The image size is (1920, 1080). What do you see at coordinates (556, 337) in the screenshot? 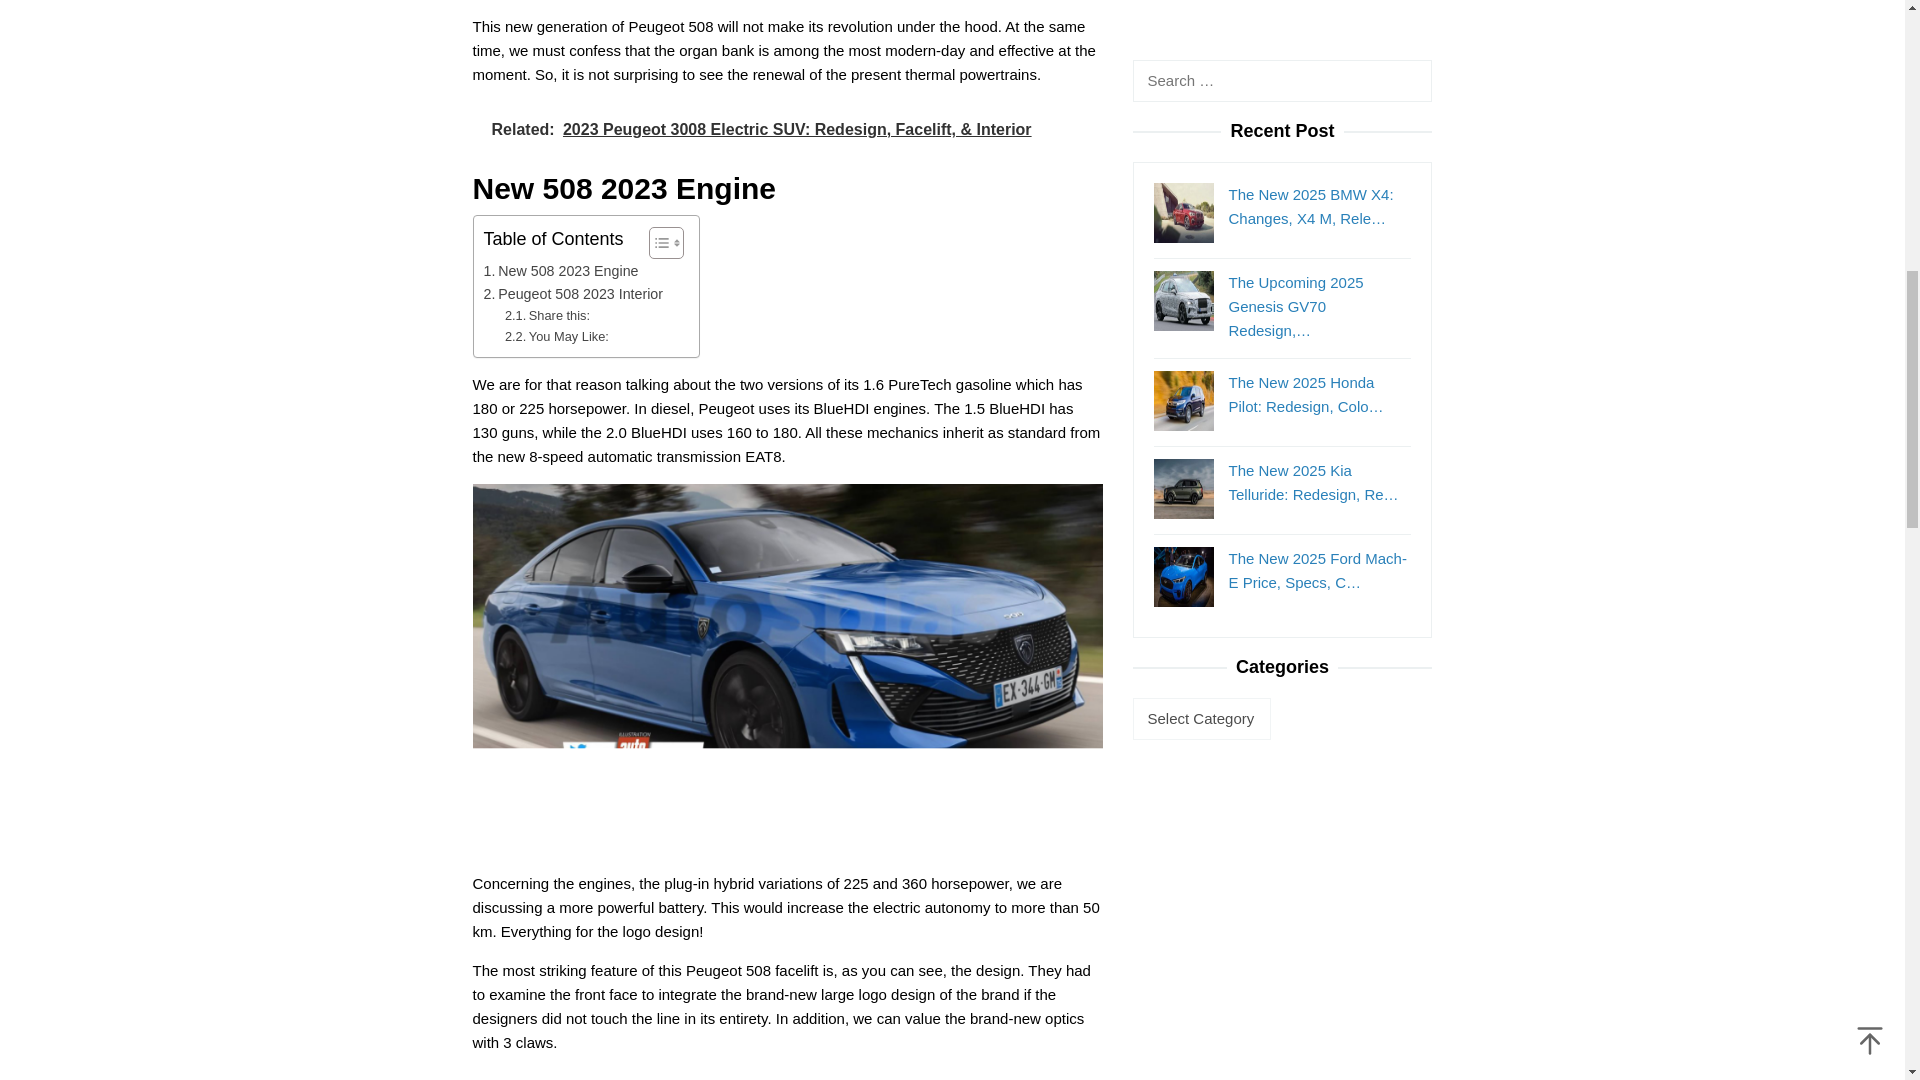
I see `You May Like:` at bounding box center [556, 337].